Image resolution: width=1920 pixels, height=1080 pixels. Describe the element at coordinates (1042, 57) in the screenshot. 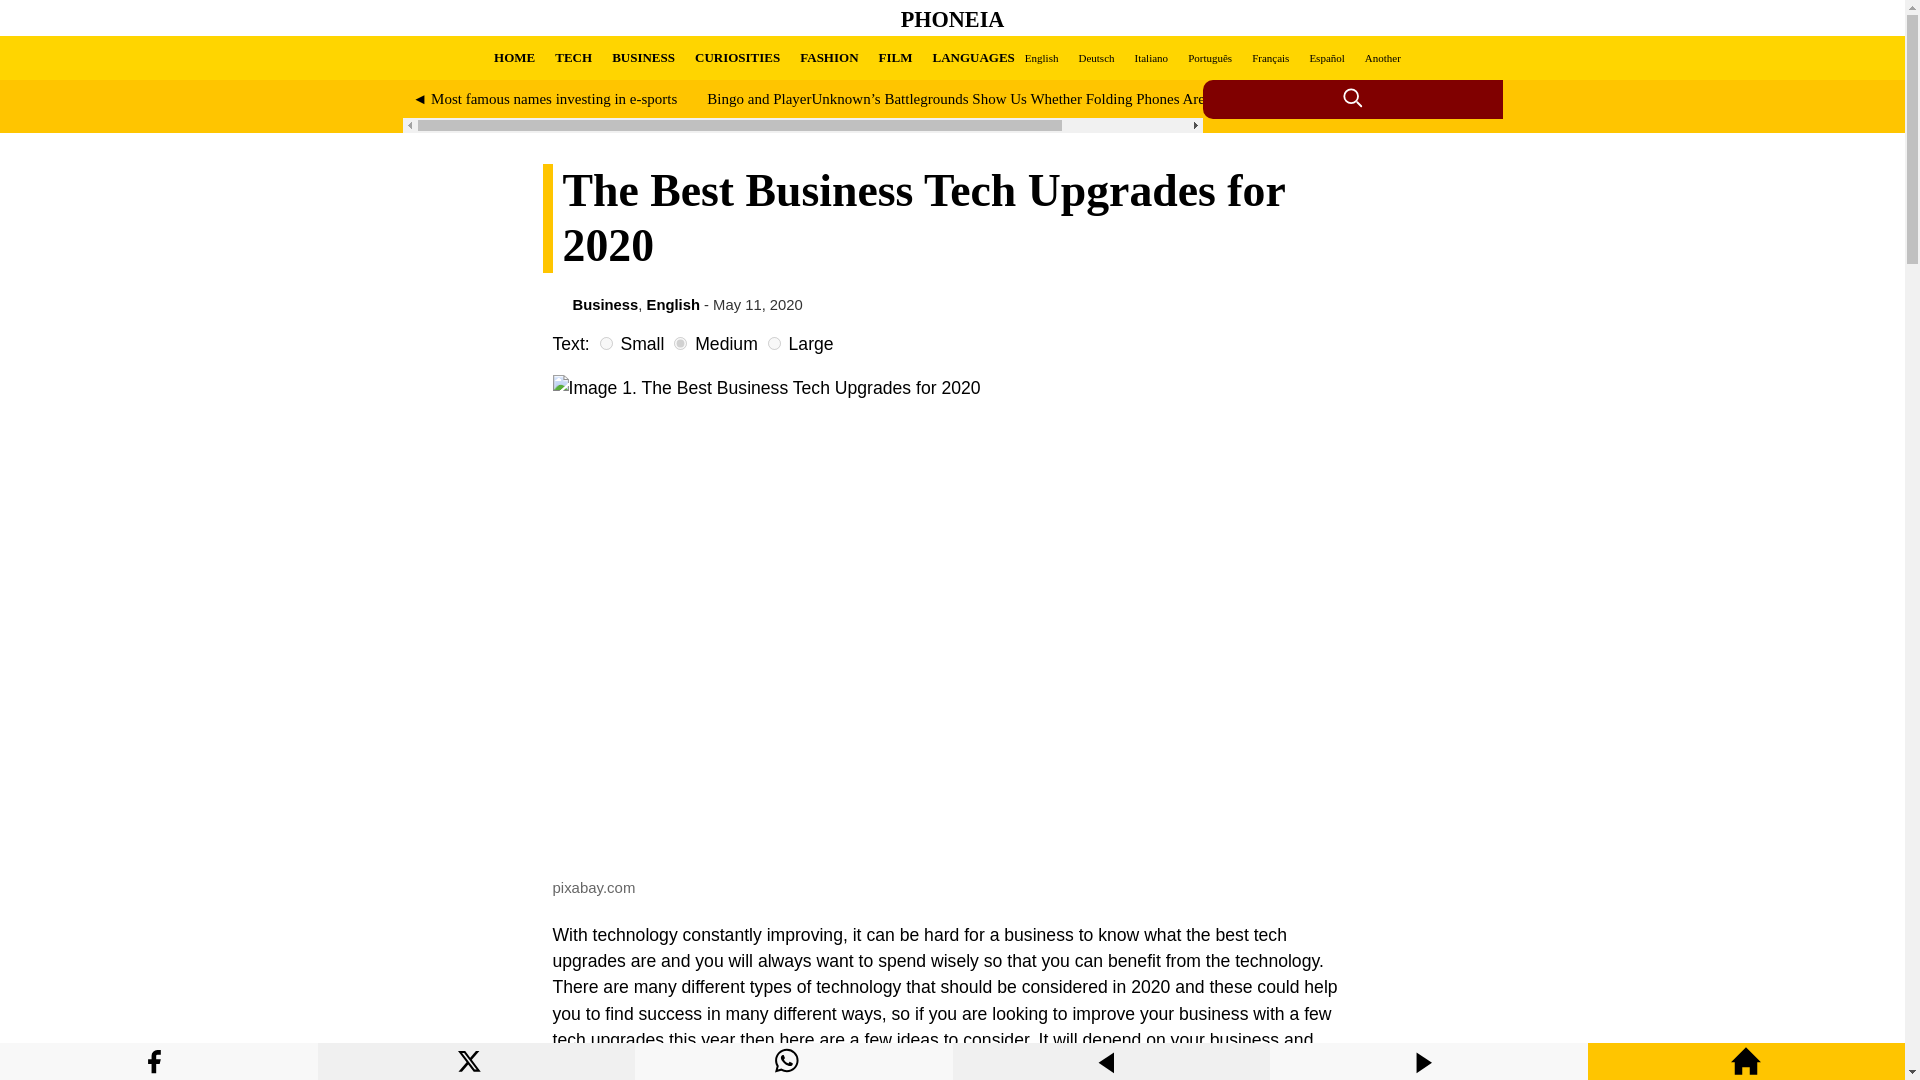

I see `English` at that location.